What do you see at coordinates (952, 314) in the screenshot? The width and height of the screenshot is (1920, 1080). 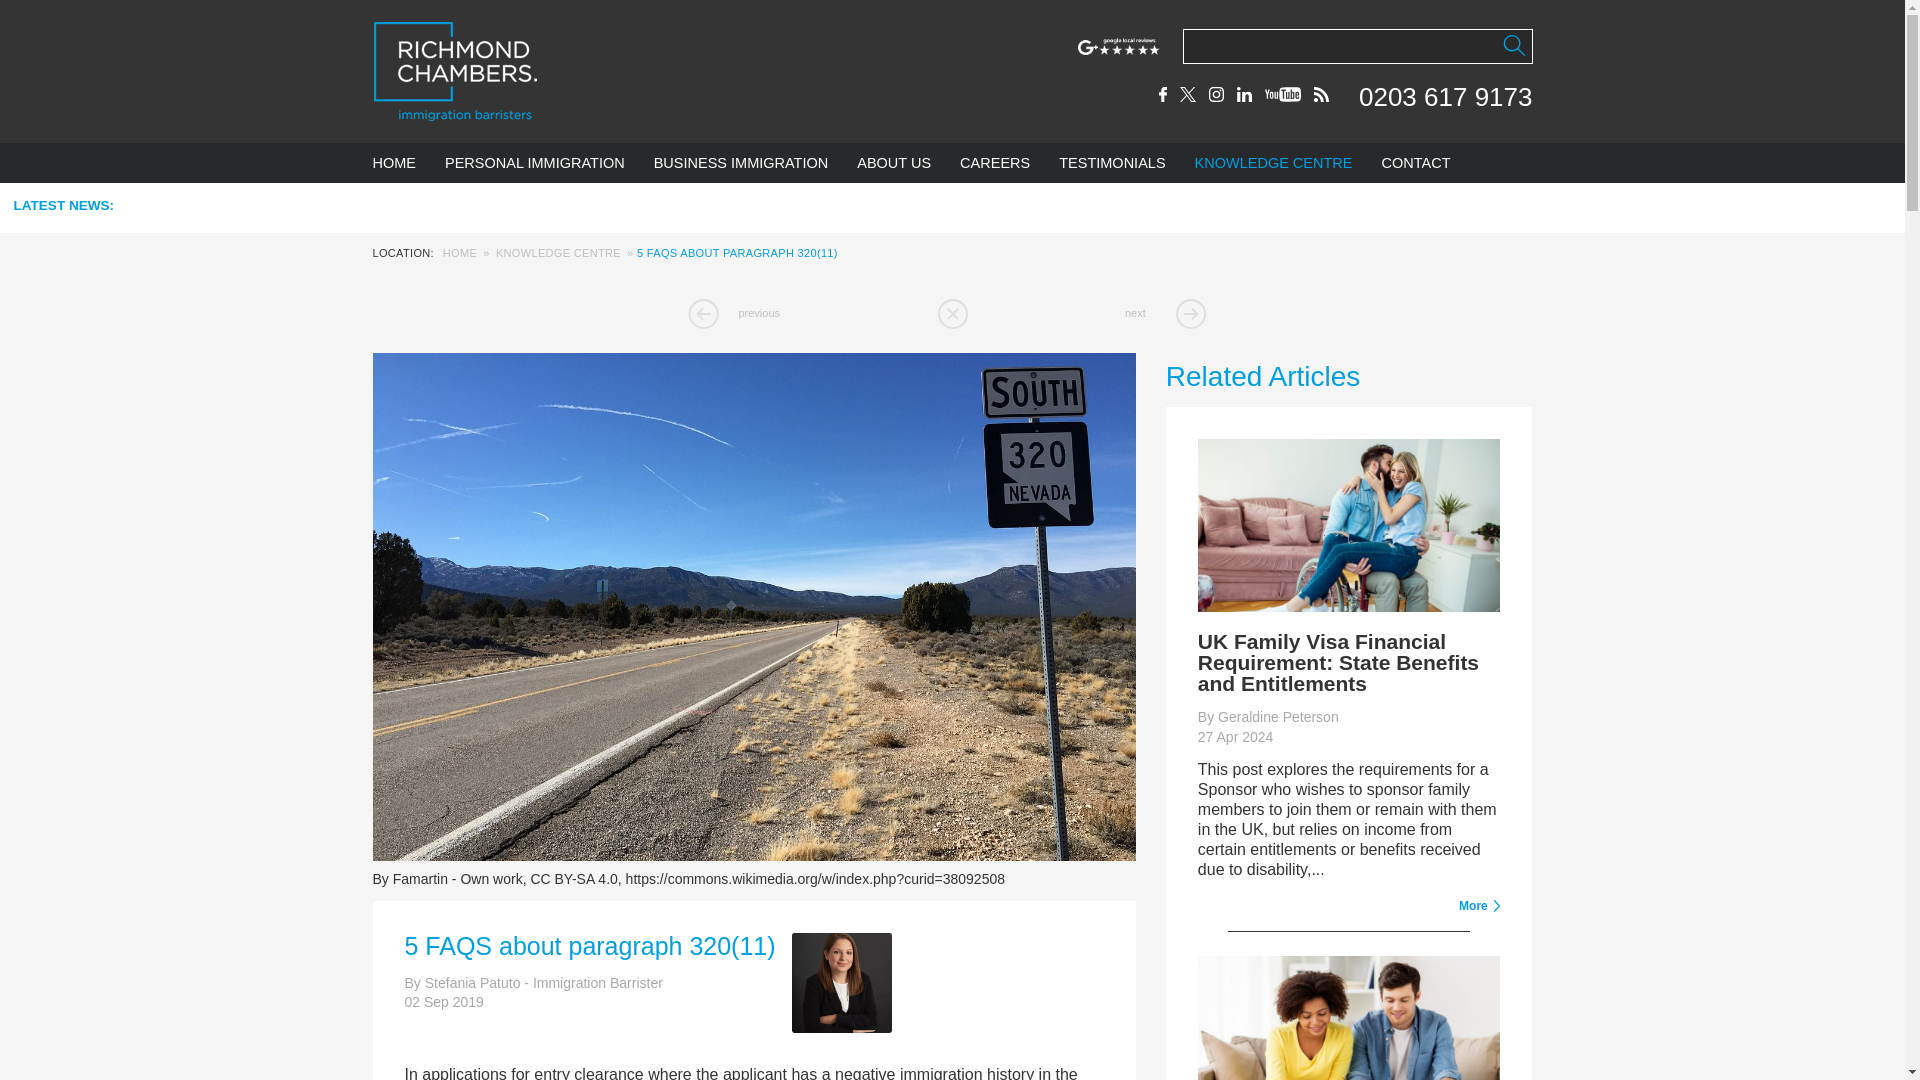 I see `Back` at bounding box center [952, 314].